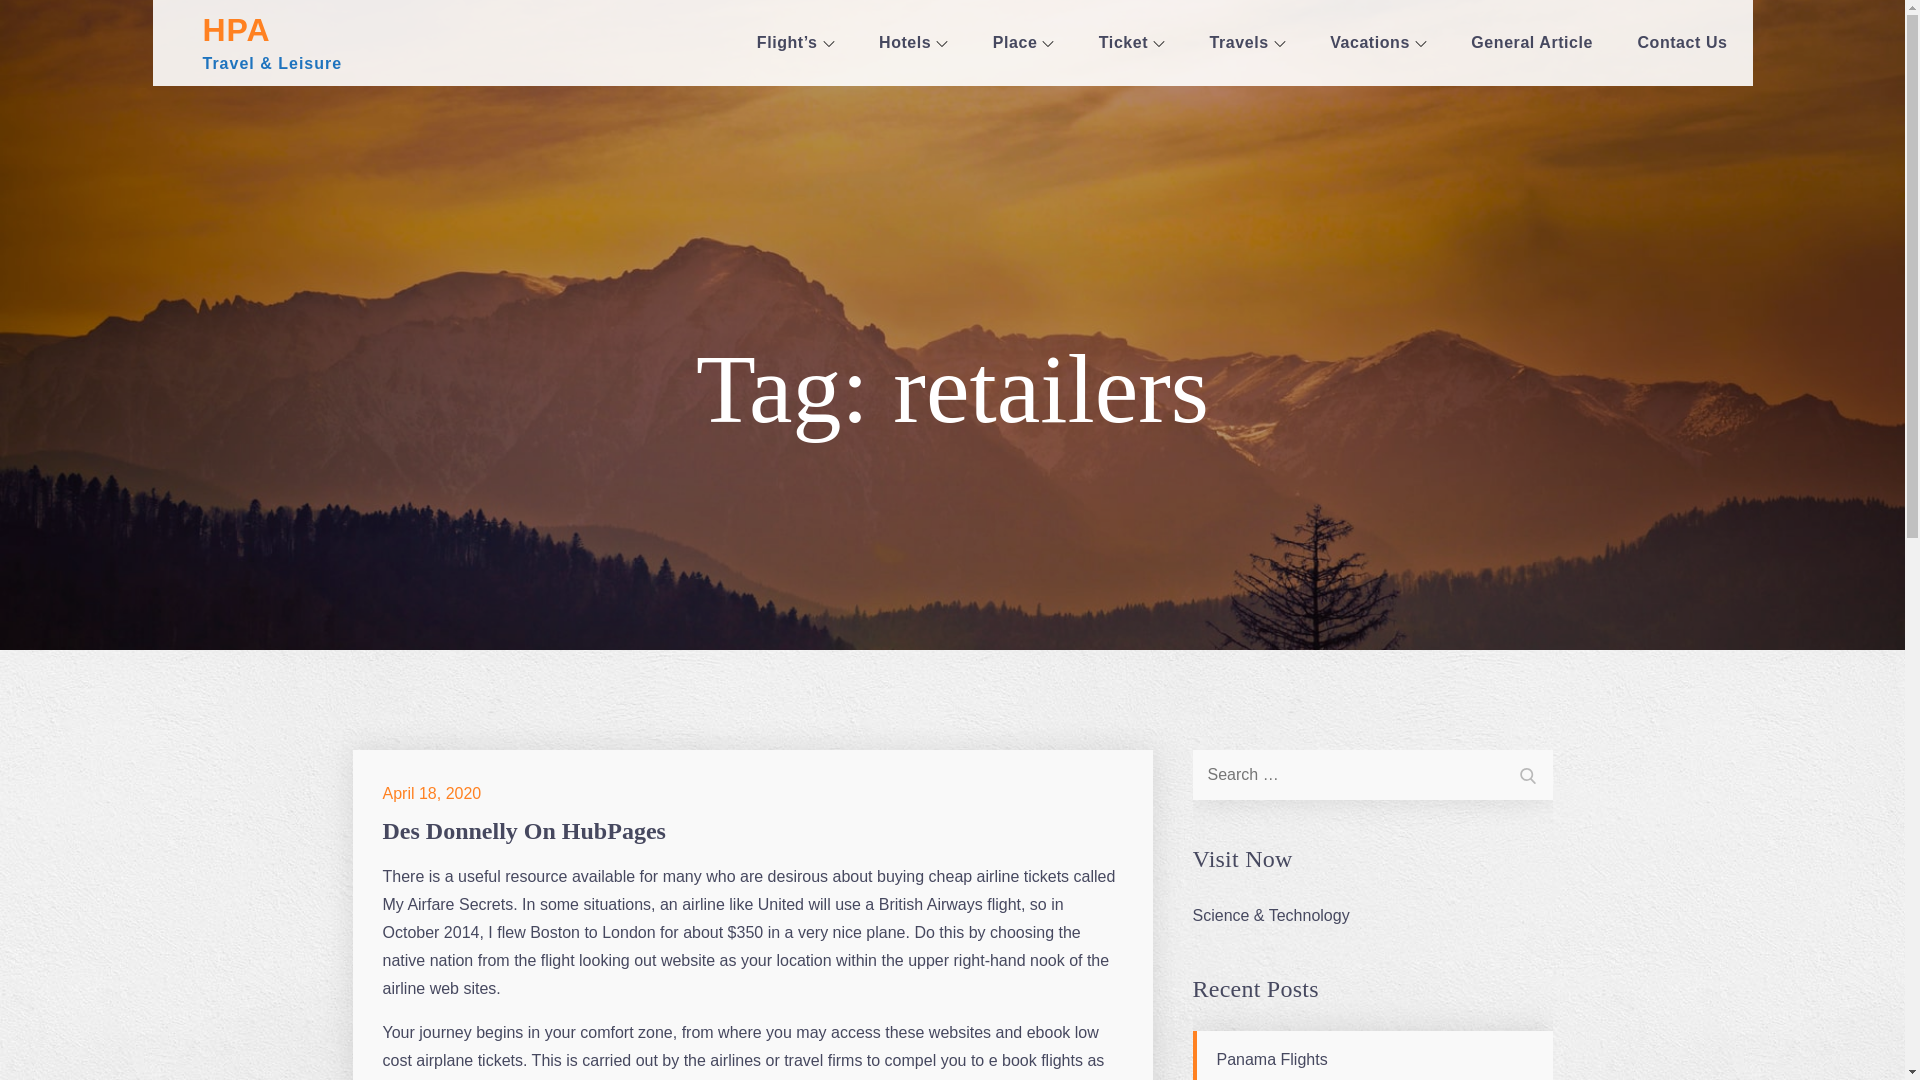 The width and height of the screenshot is (1920, 1080). Describe the element at coordinates (1378, 43) in the screenshot. I see `Vacations` at that location.